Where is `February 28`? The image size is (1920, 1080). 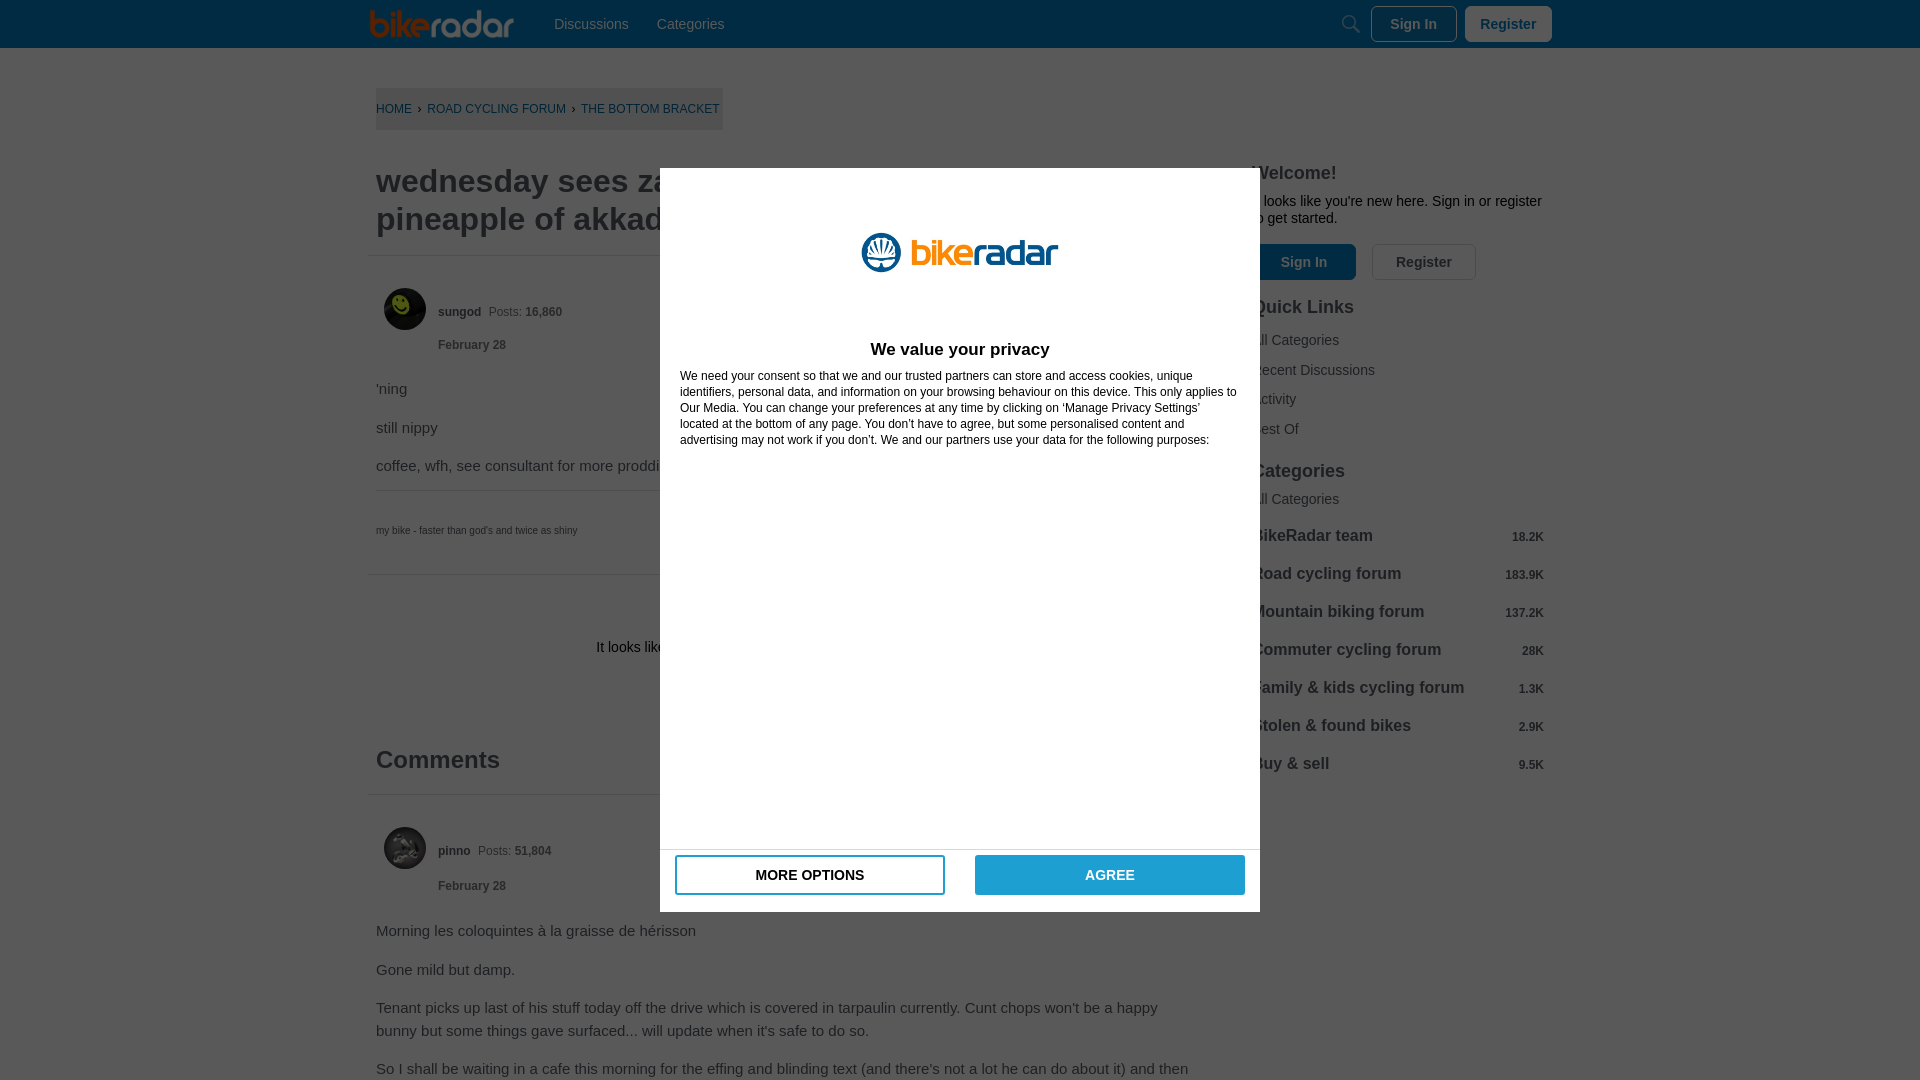
February 28 is located at coordinates (472, 886).